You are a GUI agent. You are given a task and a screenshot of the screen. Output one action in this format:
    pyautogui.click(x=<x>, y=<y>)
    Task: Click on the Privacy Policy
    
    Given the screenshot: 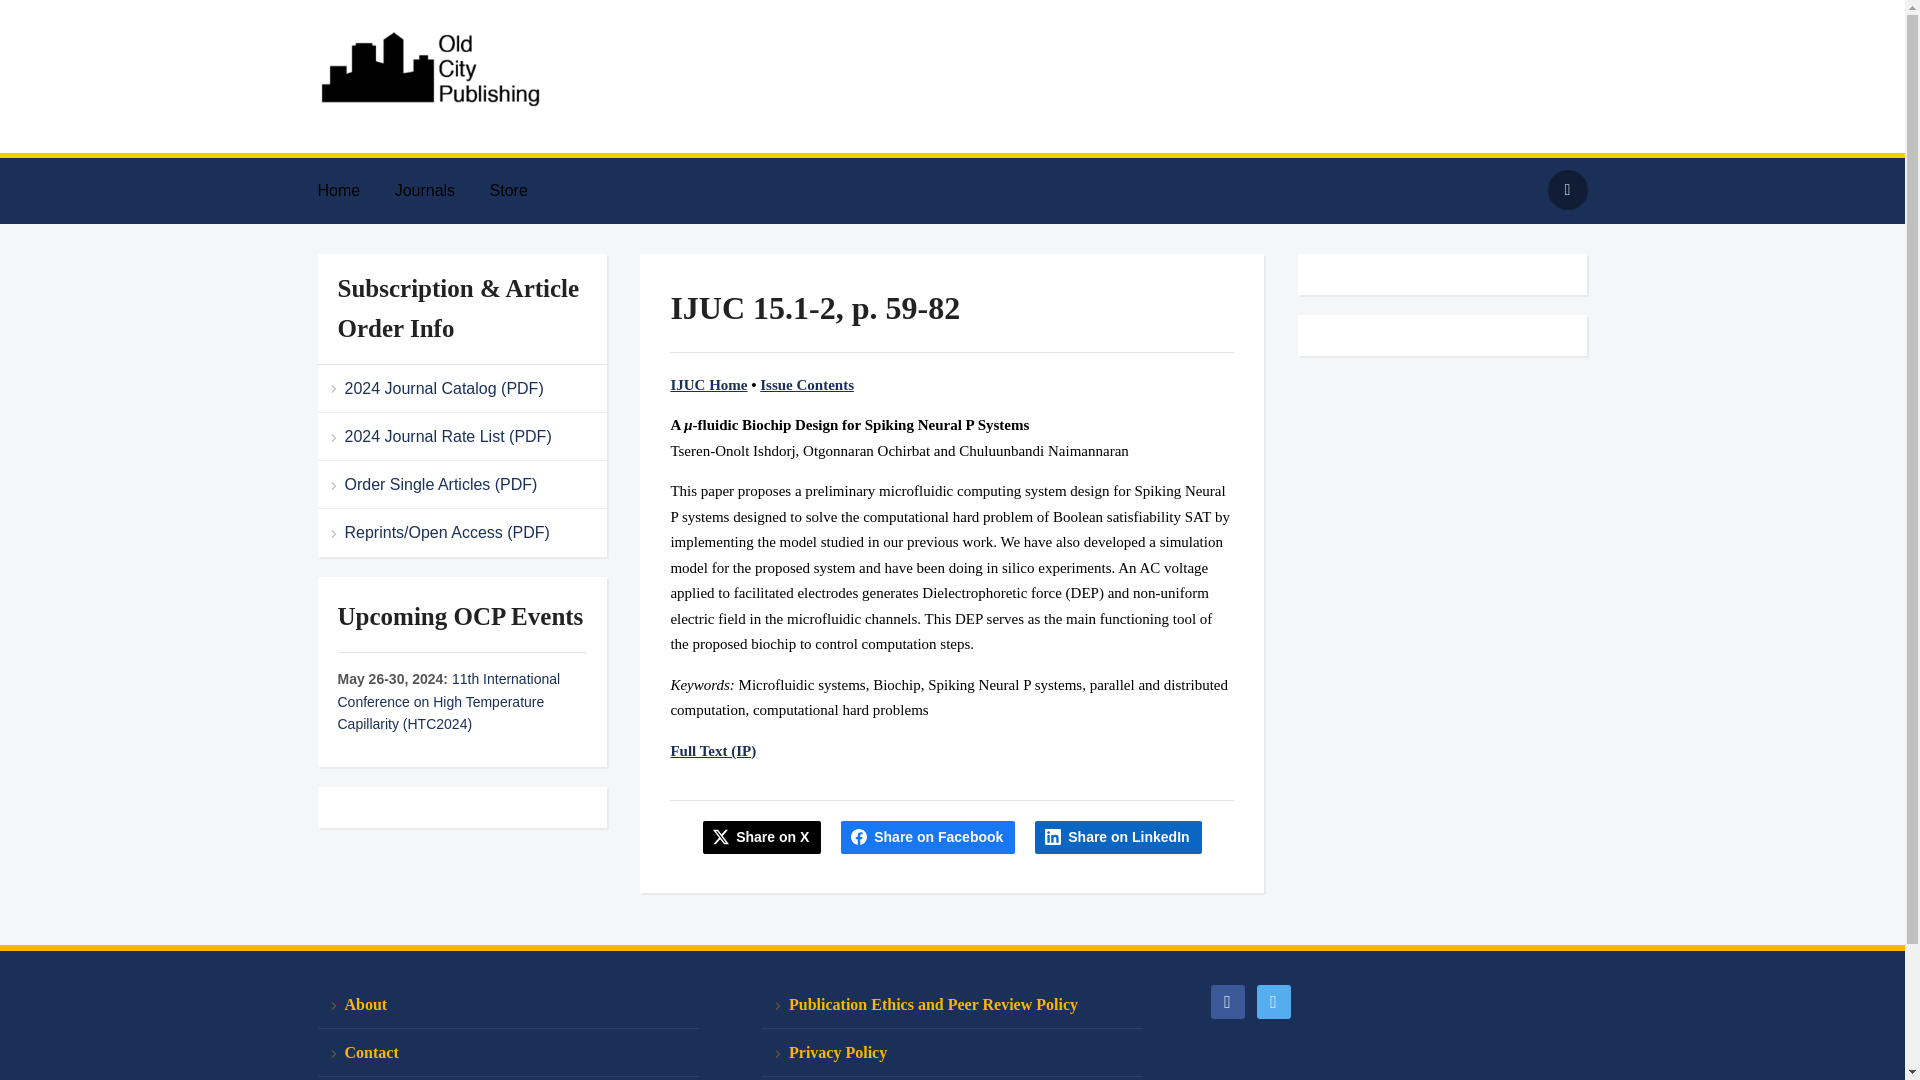 What is the action you would take?
    pyautogui.click(x=952, y=1052)
    